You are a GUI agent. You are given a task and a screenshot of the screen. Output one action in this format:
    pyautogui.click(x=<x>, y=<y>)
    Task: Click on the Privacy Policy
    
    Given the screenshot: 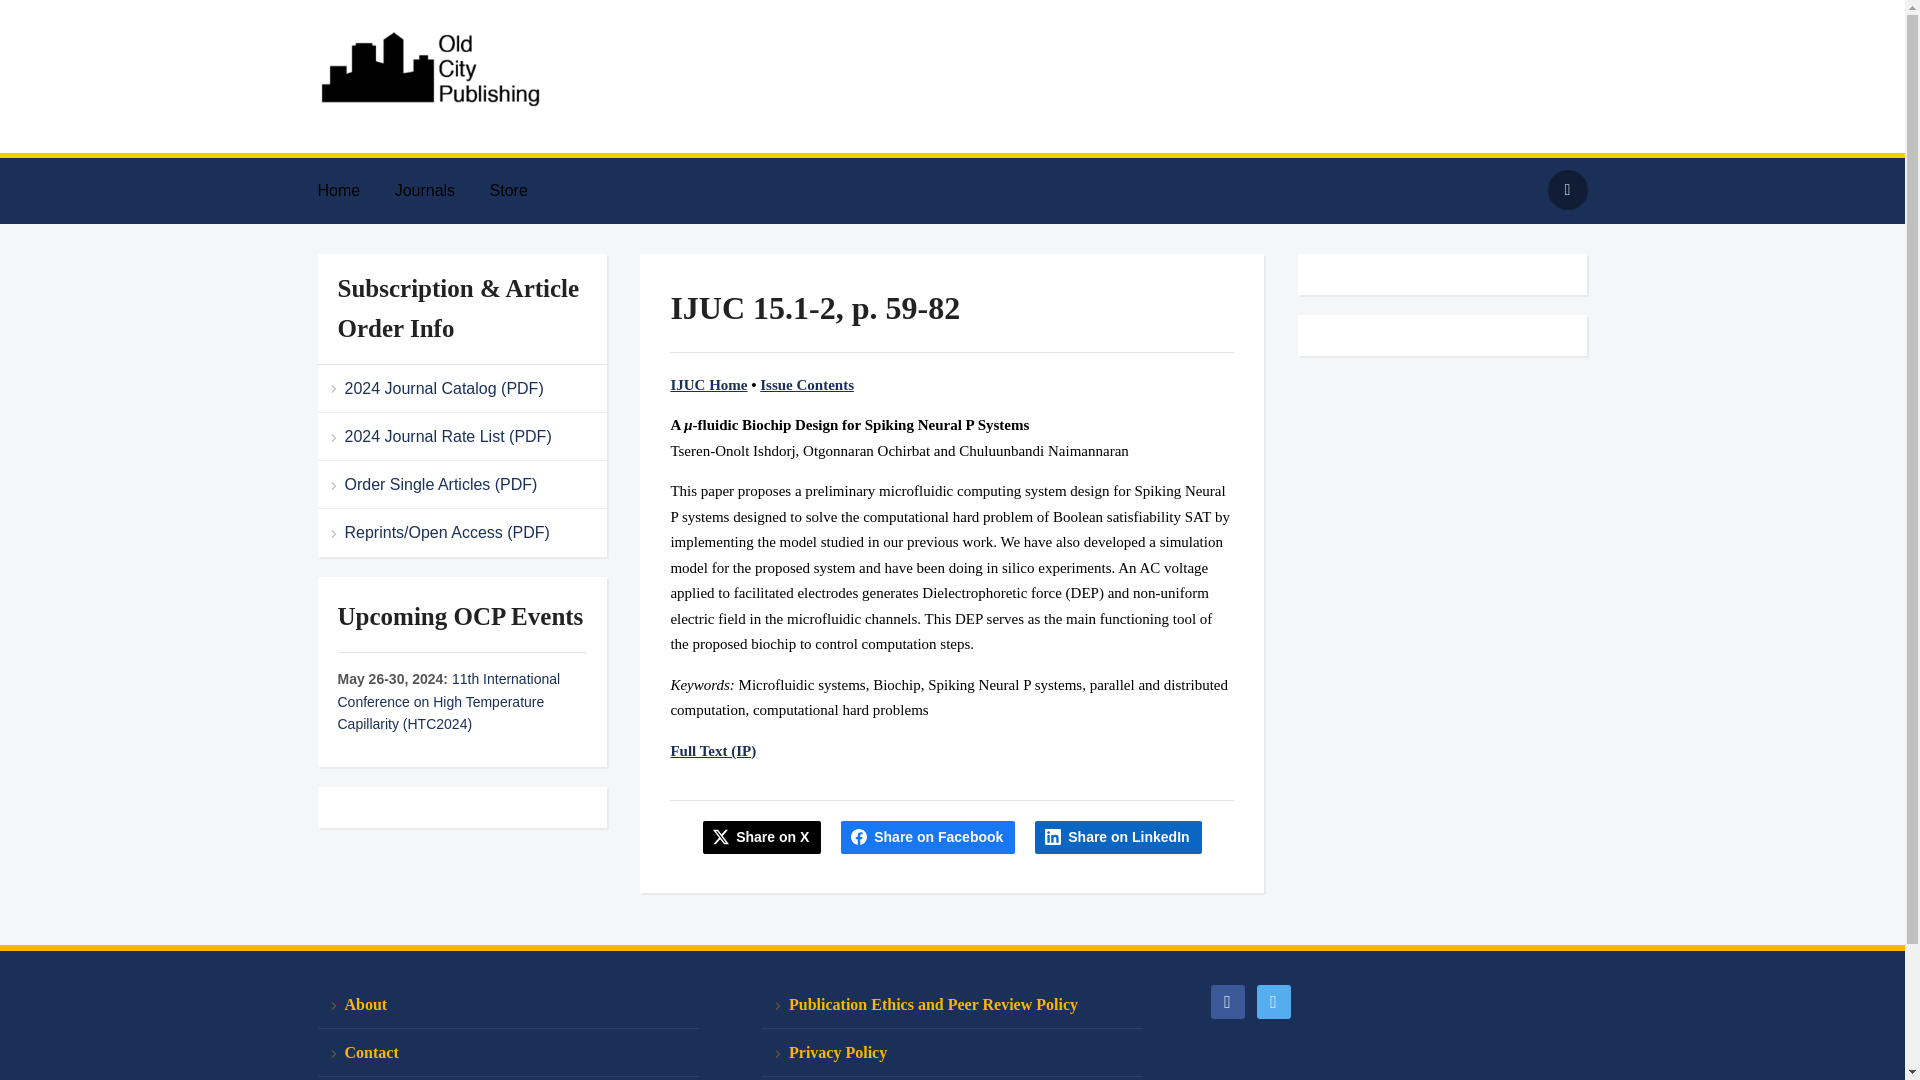 What is the action you would take?
    pyautogui.click(x=952, y=1052)
    